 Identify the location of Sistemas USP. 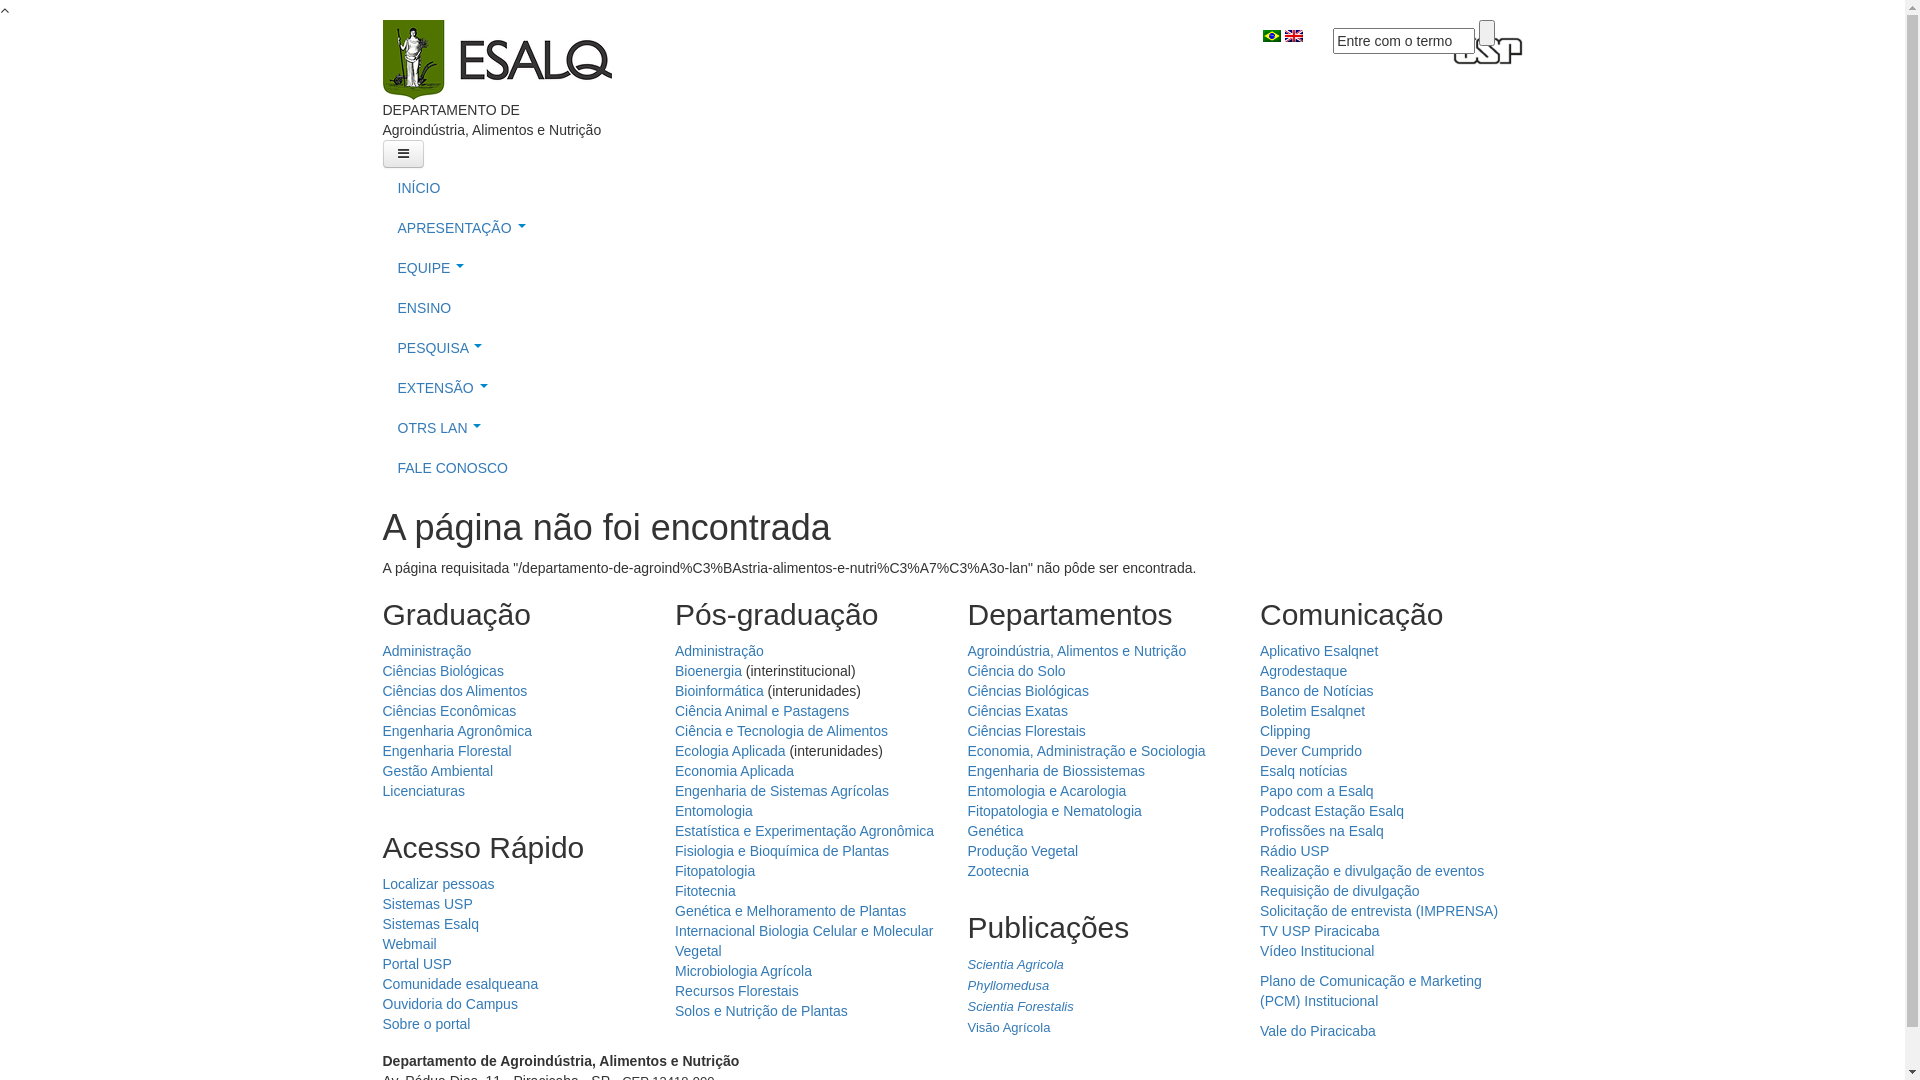
(427, 904).